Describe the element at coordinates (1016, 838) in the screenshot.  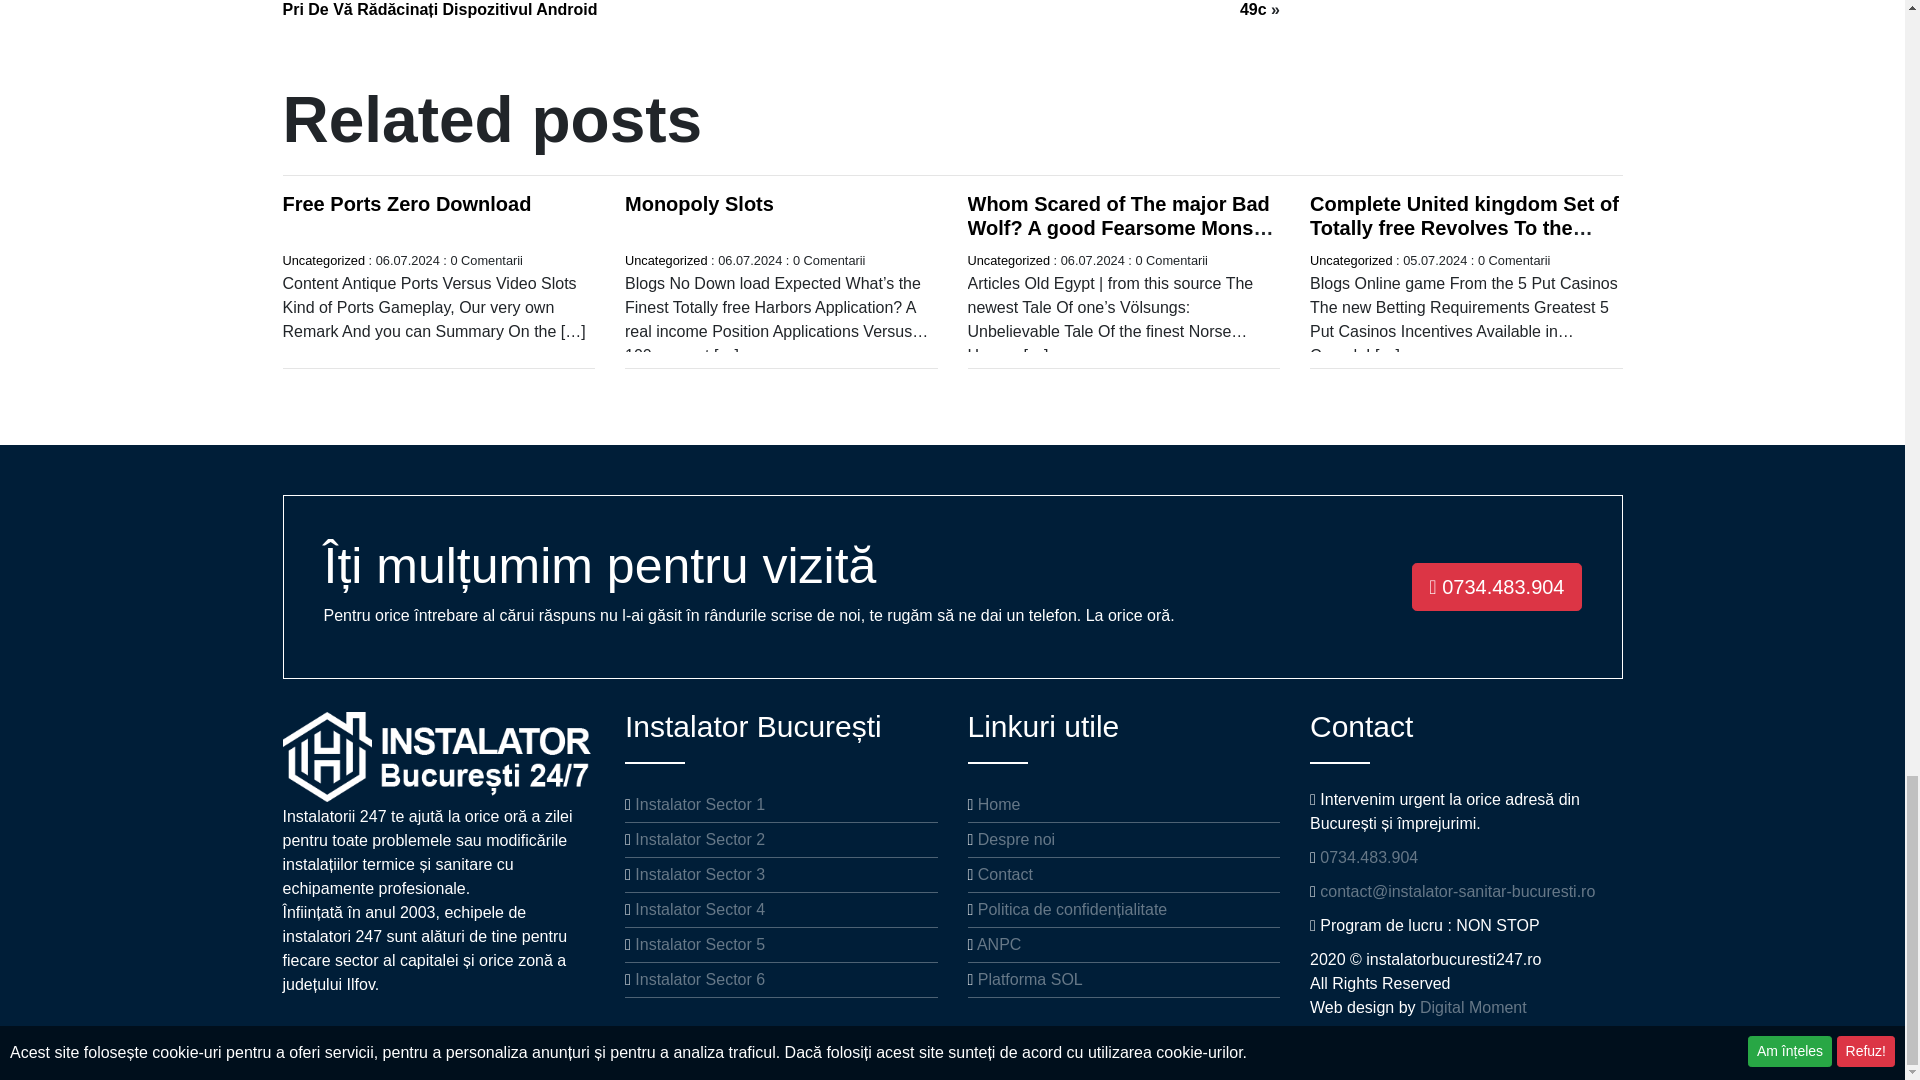
I see `Despre noi` at that location.